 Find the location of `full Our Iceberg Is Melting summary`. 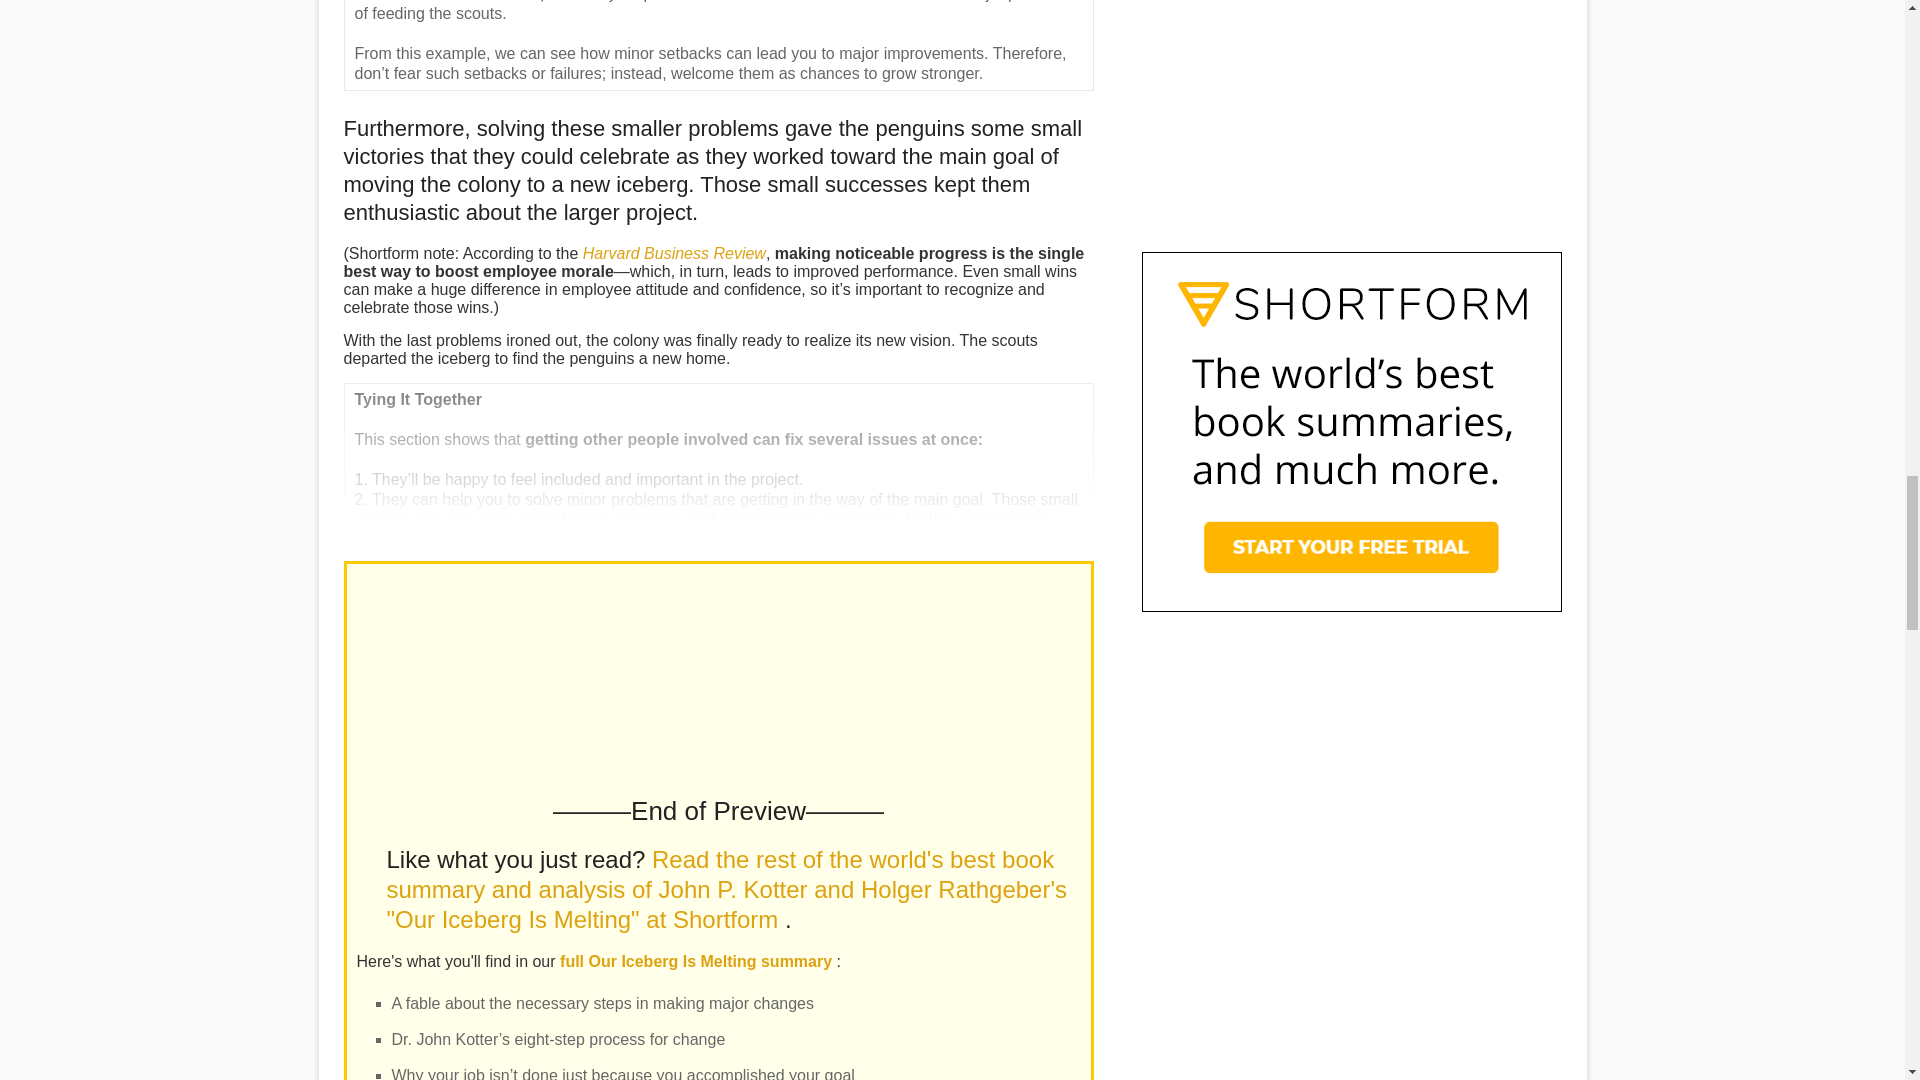

full Our Iceberg Is Melting summary is located at coordinates (698, 960).